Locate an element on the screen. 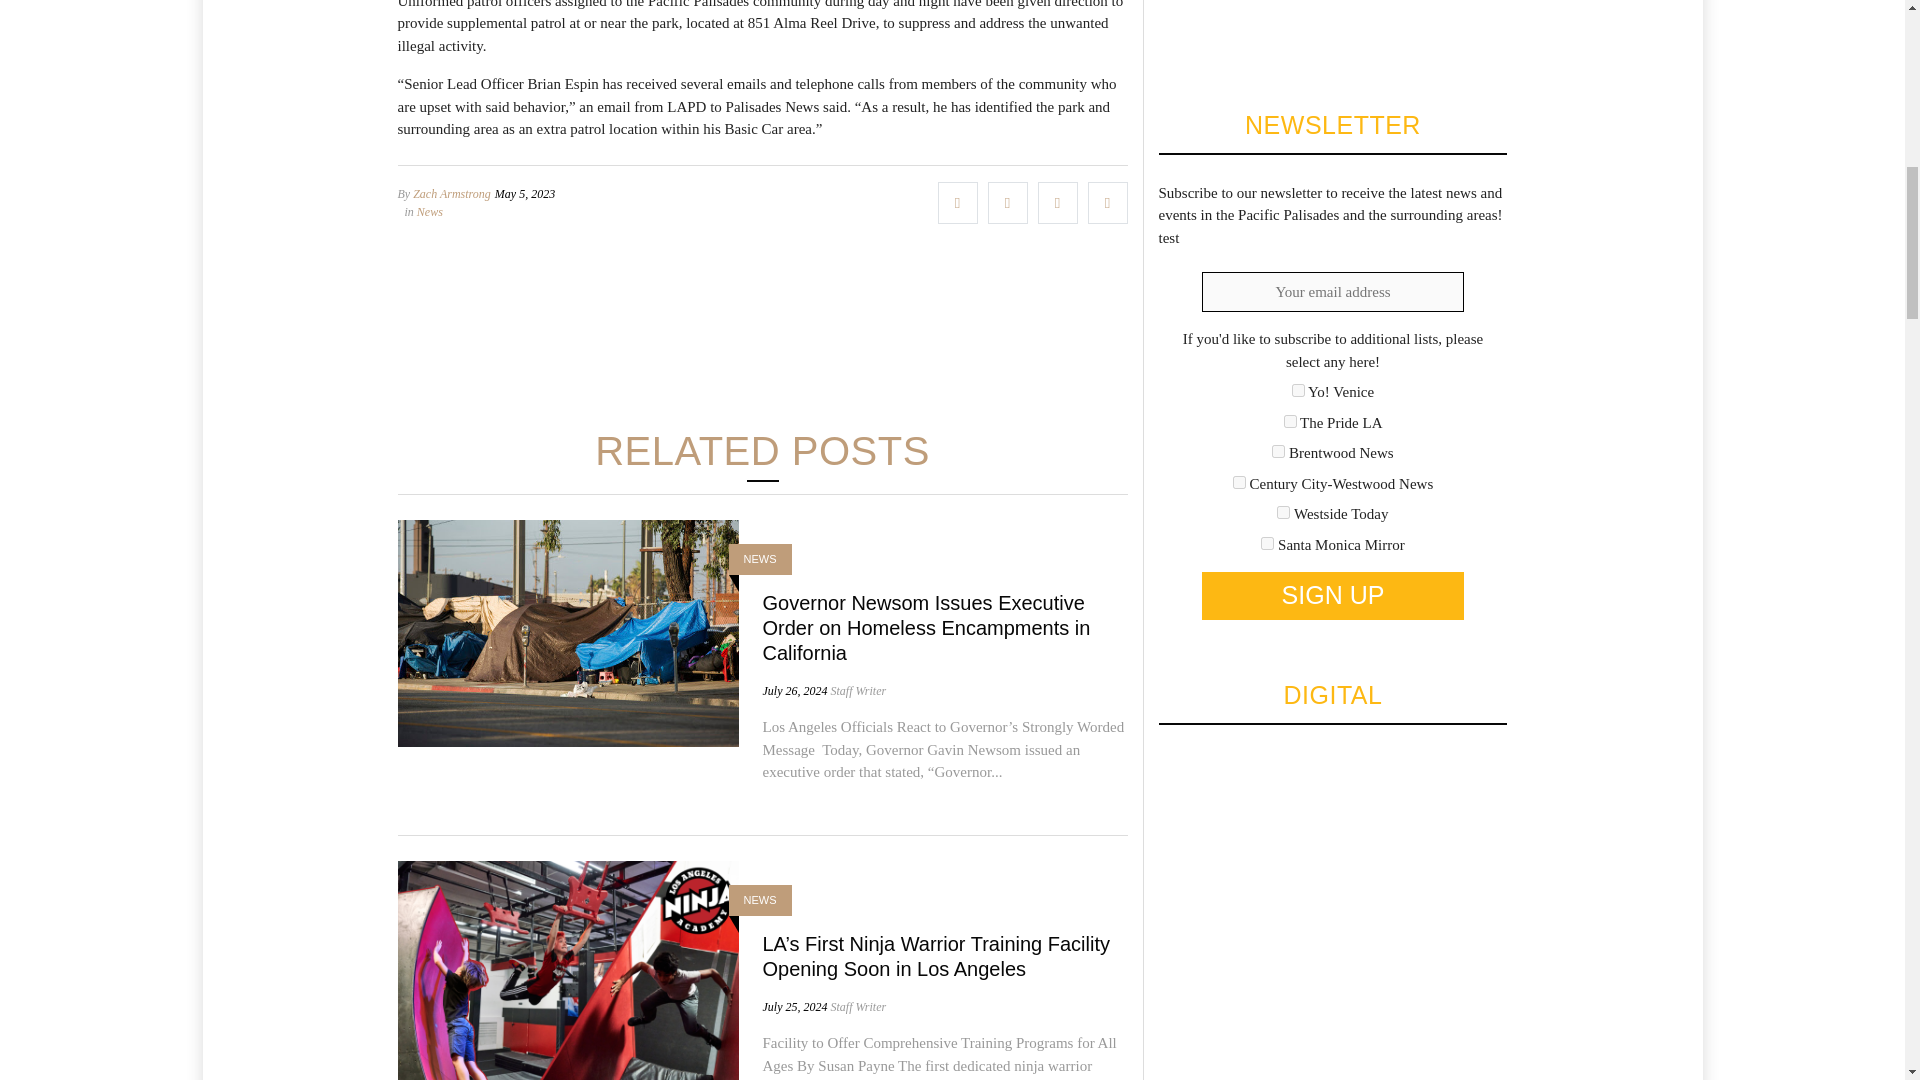 This screenshot has height=1080, width=1920. NEWS is located at coordinates (760, 559).